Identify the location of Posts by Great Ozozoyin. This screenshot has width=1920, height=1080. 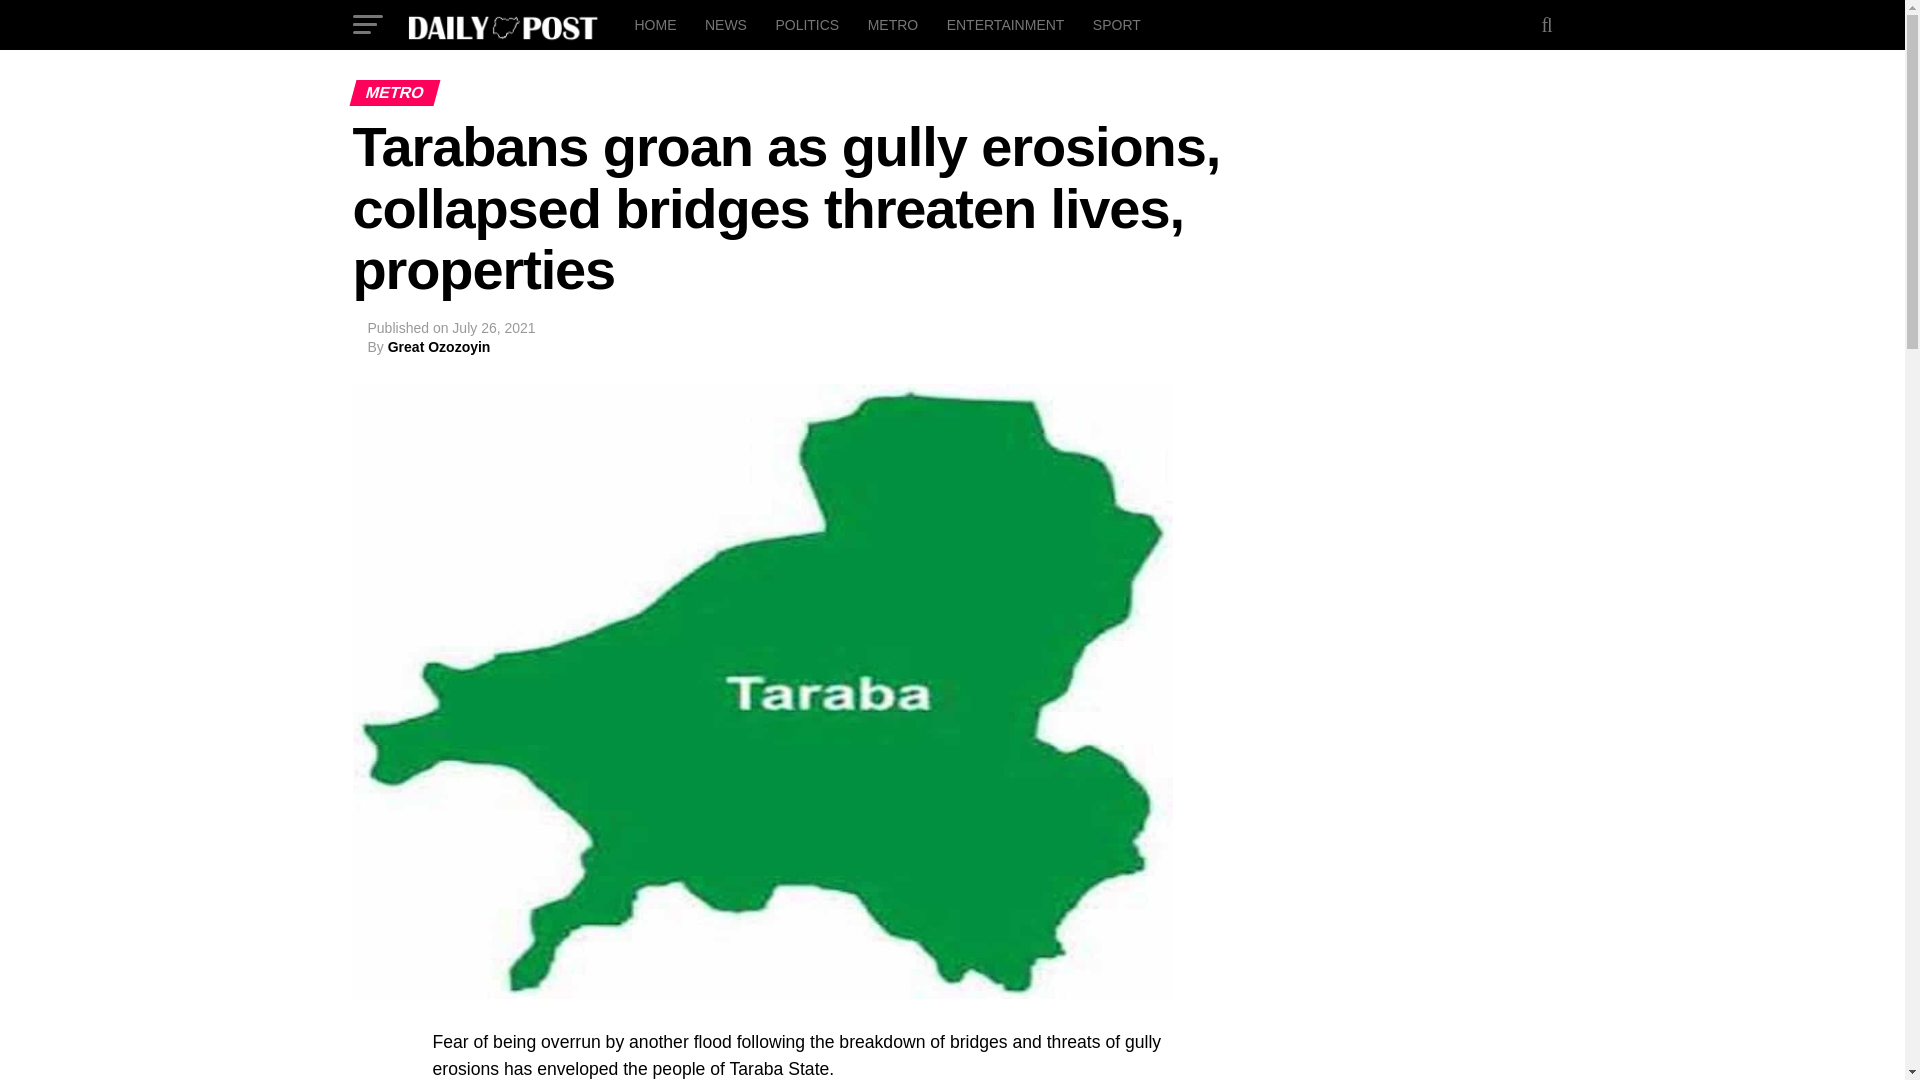
(439, 347).